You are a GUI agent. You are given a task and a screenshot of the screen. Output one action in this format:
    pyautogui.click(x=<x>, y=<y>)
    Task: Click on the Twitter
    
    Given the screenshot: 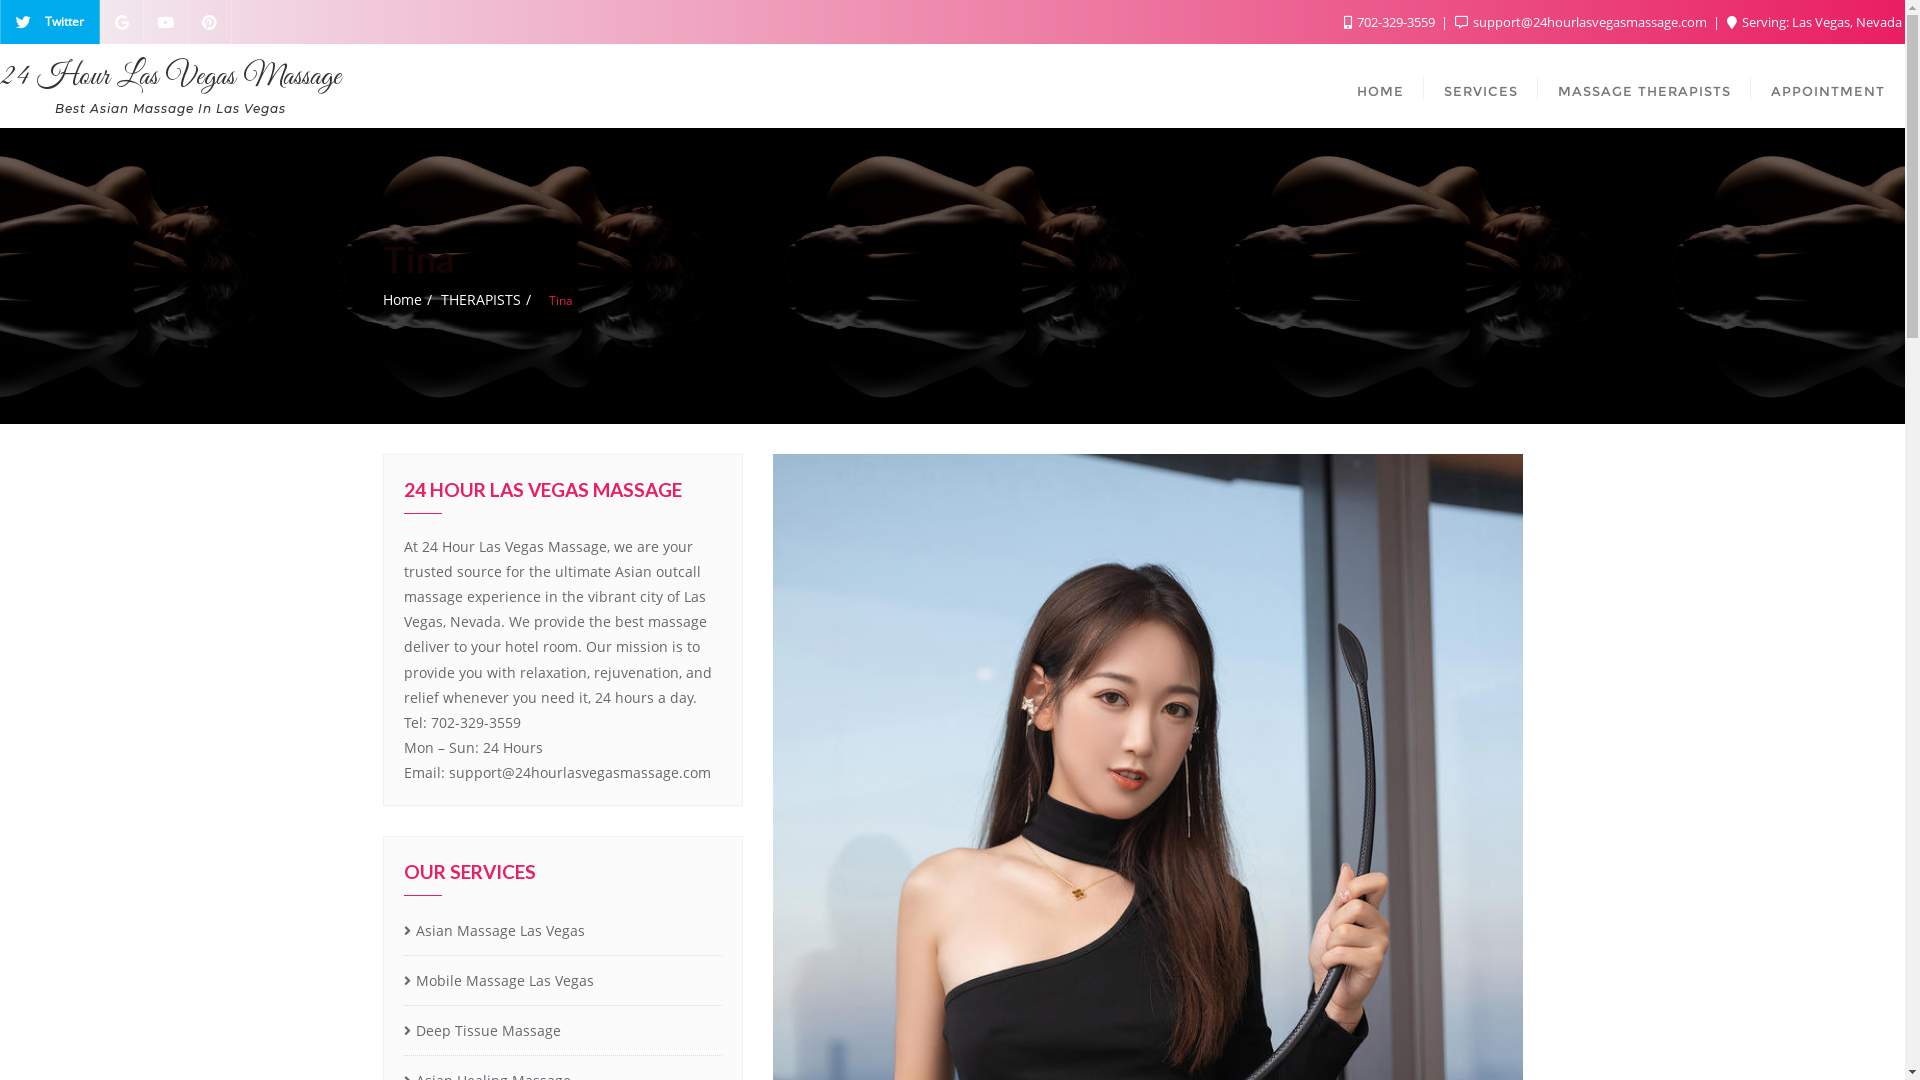 What is the action you would take?
    pyautogui.click(x=50, y=22)
    